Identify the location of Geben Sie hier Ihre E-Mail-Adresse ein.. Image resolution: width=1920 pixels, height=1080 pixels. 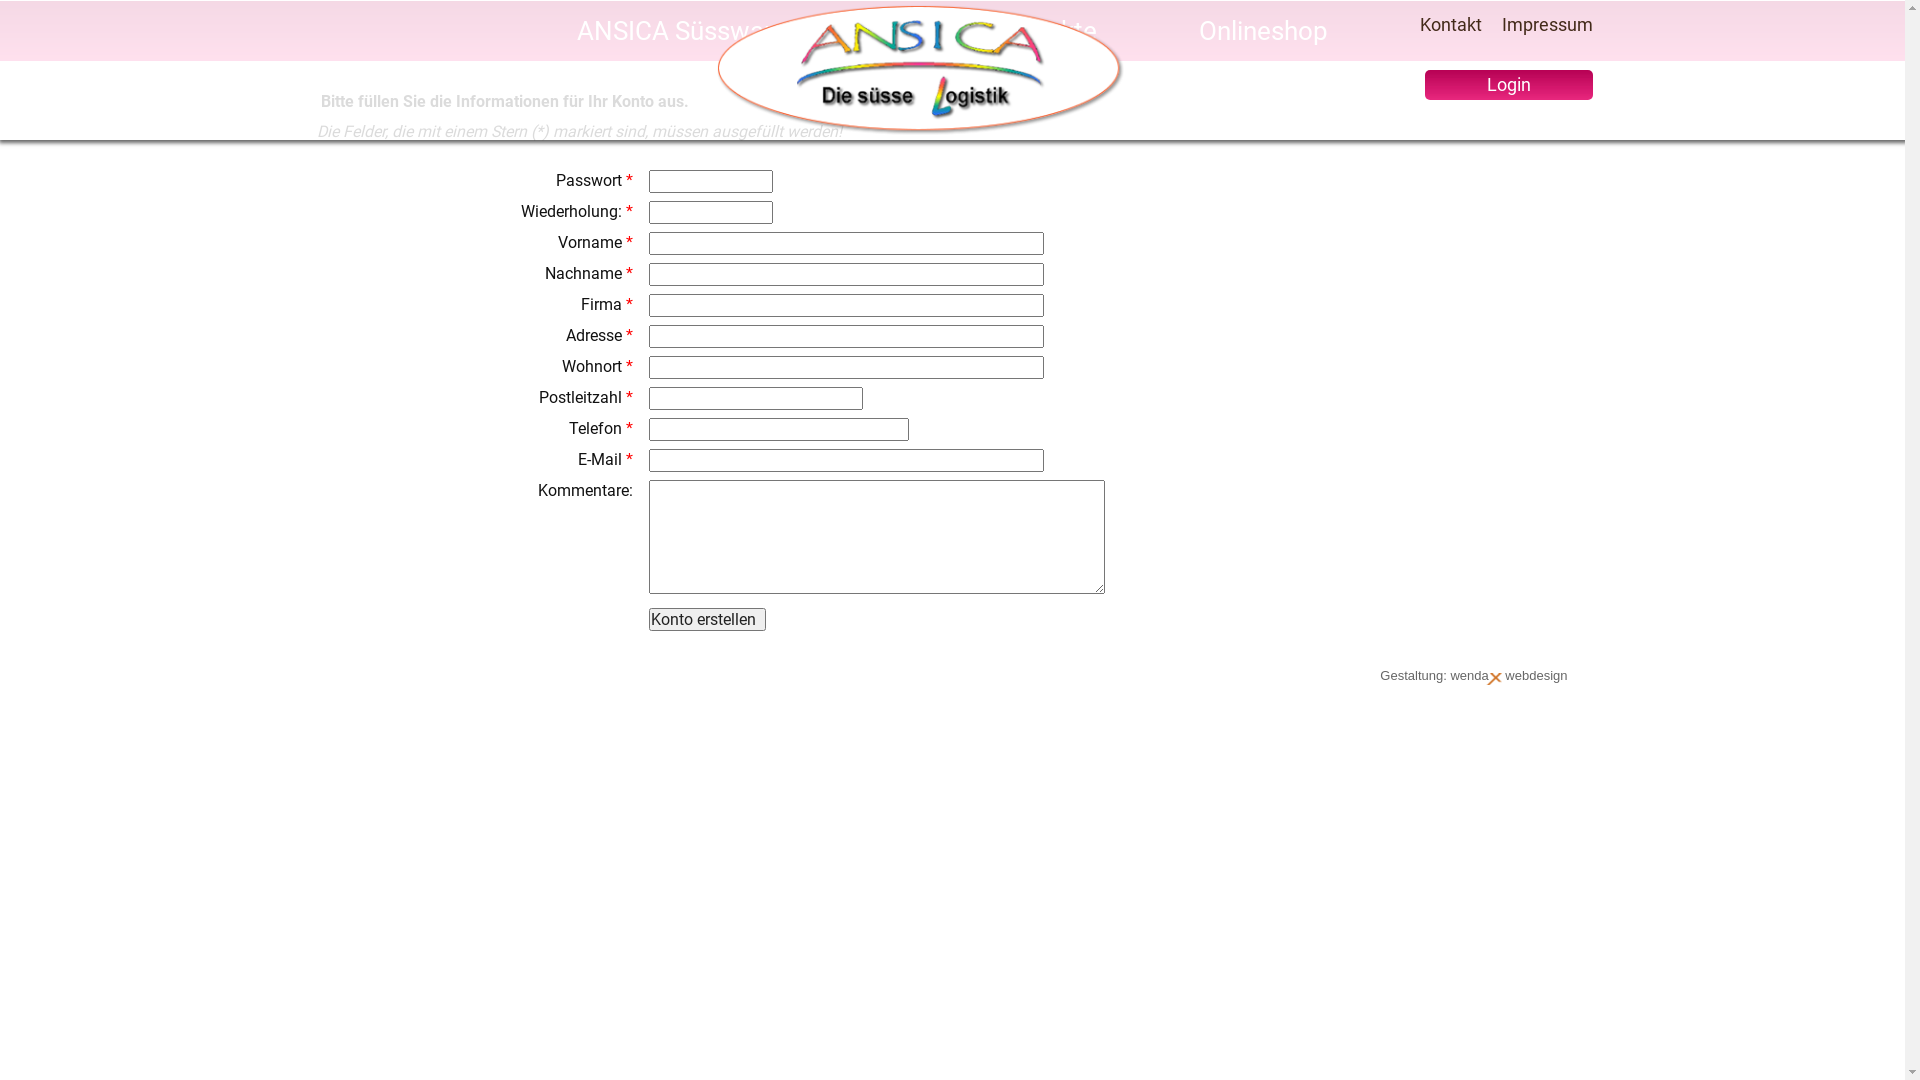
(846, 460).